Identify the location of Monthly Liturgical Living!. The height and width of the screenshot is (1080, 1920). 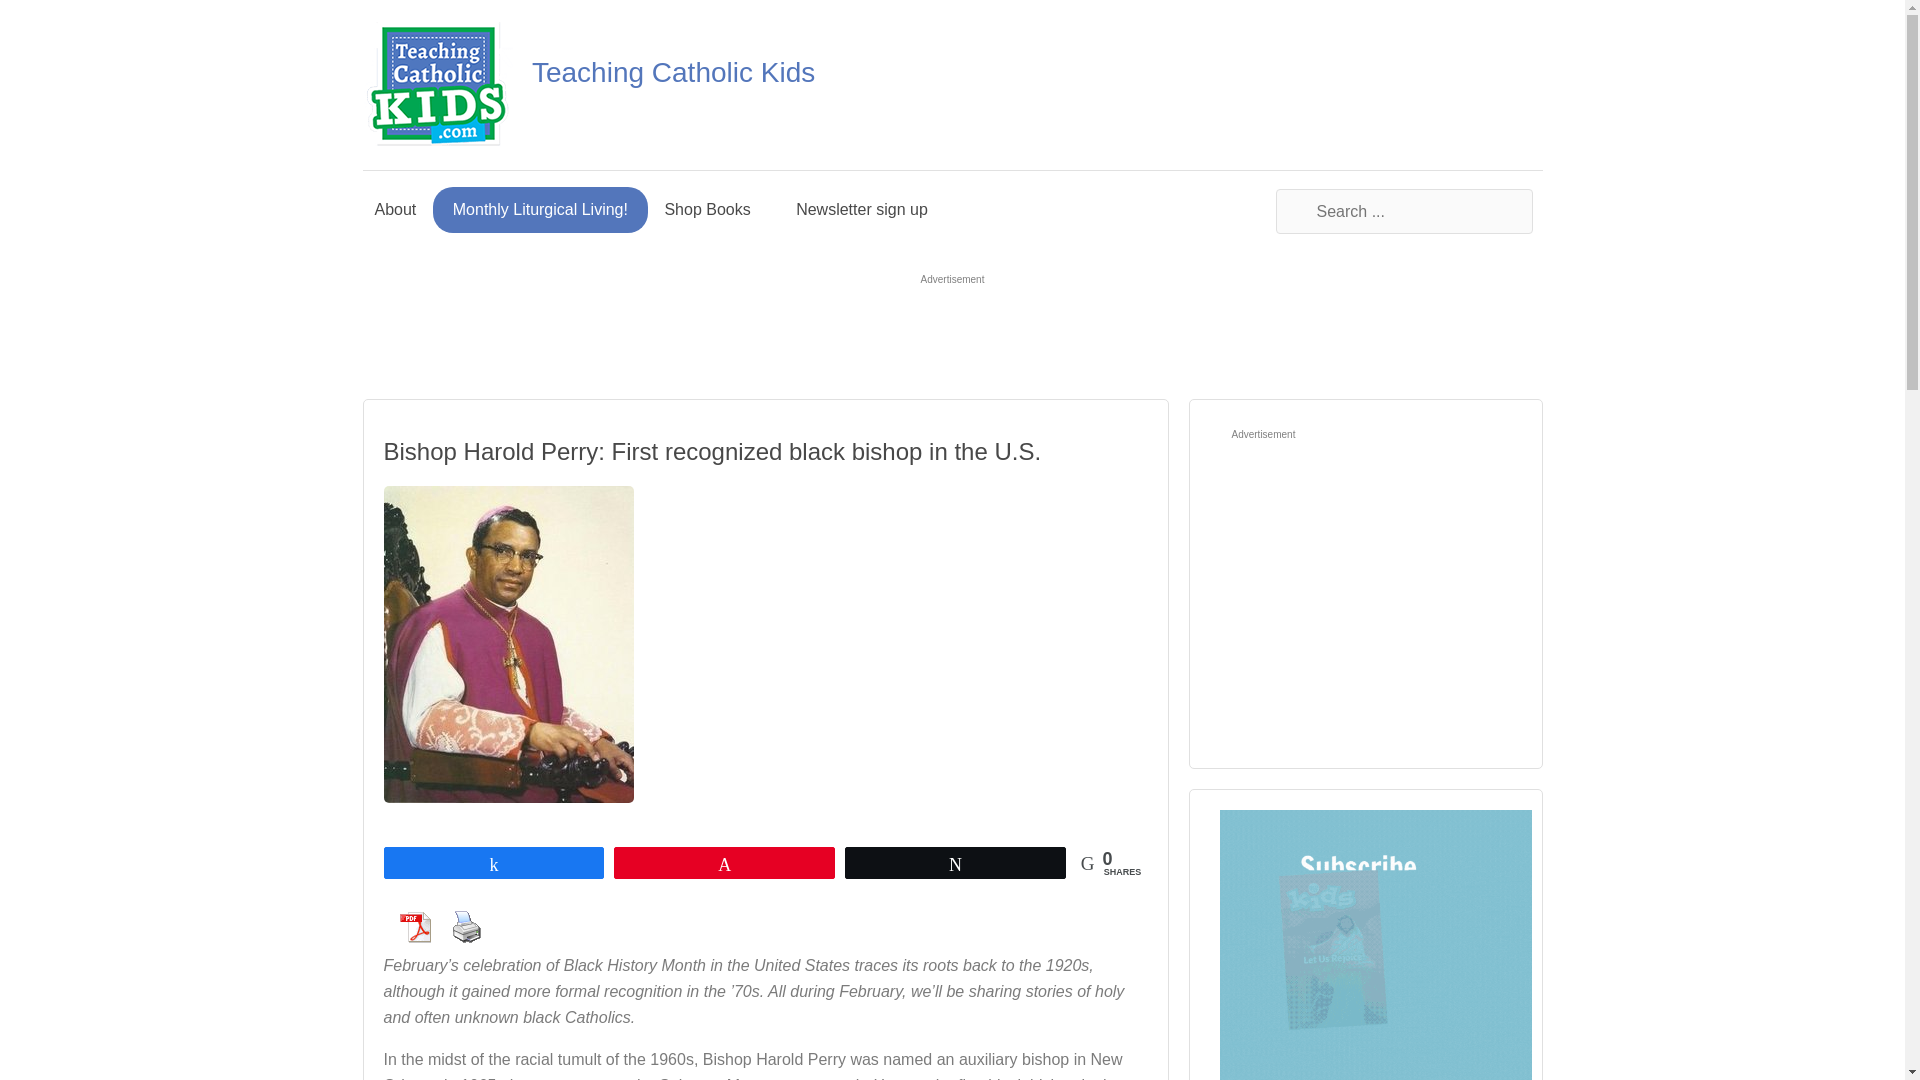
(540, 210).